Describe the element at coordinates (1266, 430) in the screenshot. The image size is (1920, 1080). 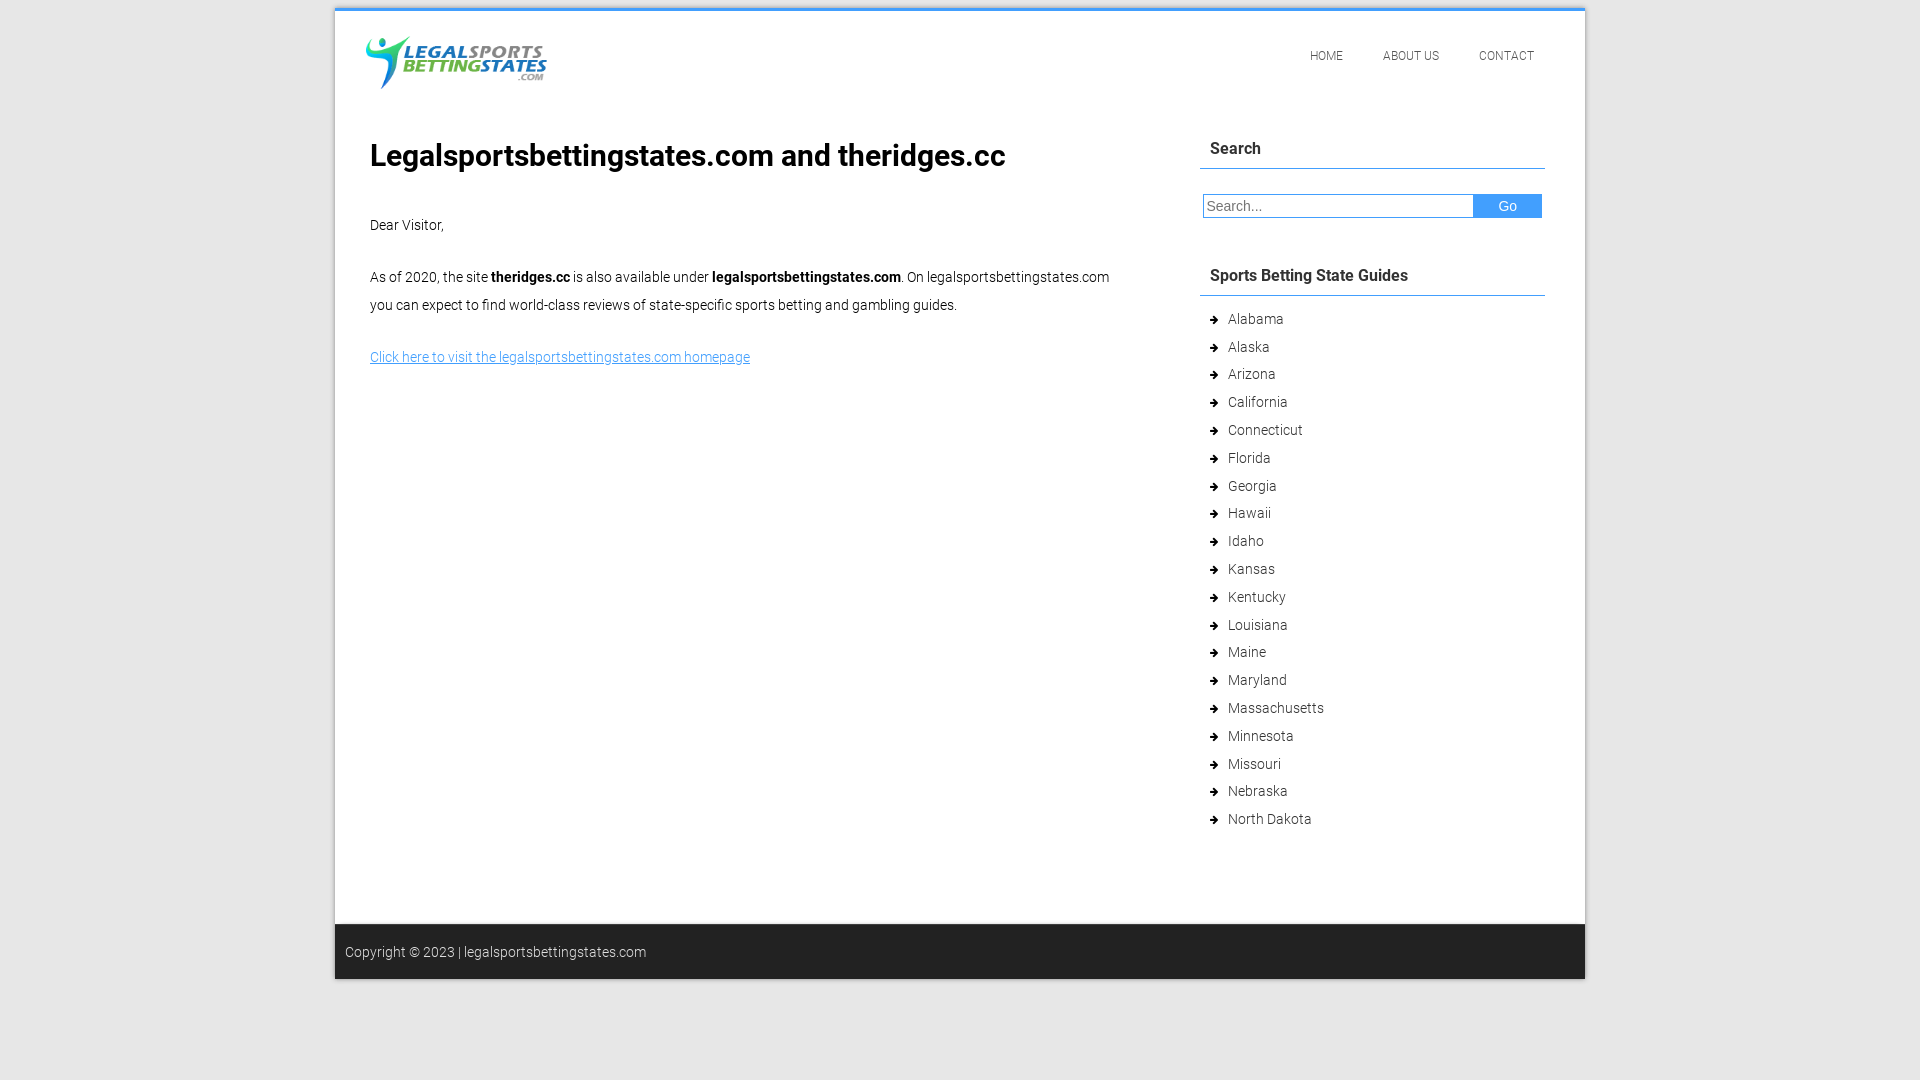
I see `Connecticut` at that location.